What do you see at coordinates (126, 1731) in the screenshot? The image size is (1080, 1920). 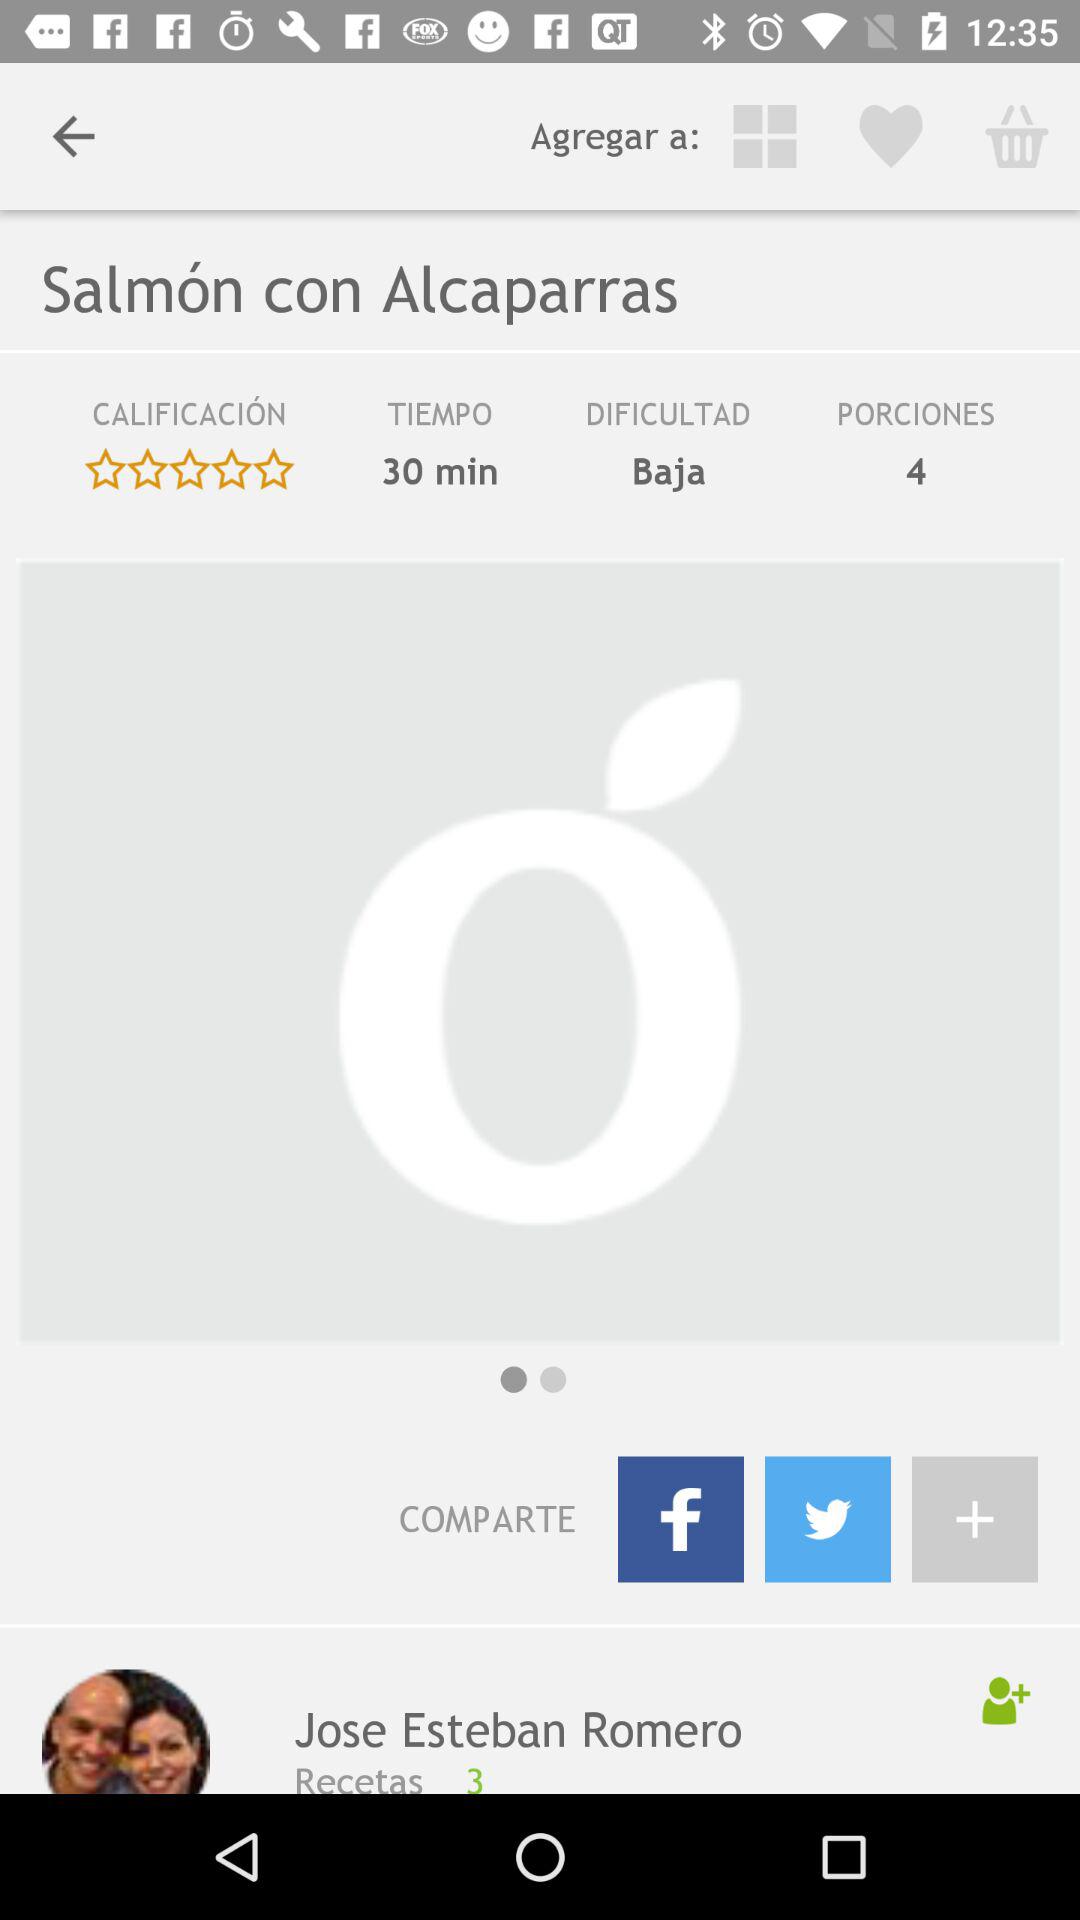 I see `click the icon next to the jose esteban romero icon` at bounding box center [126, 1731].